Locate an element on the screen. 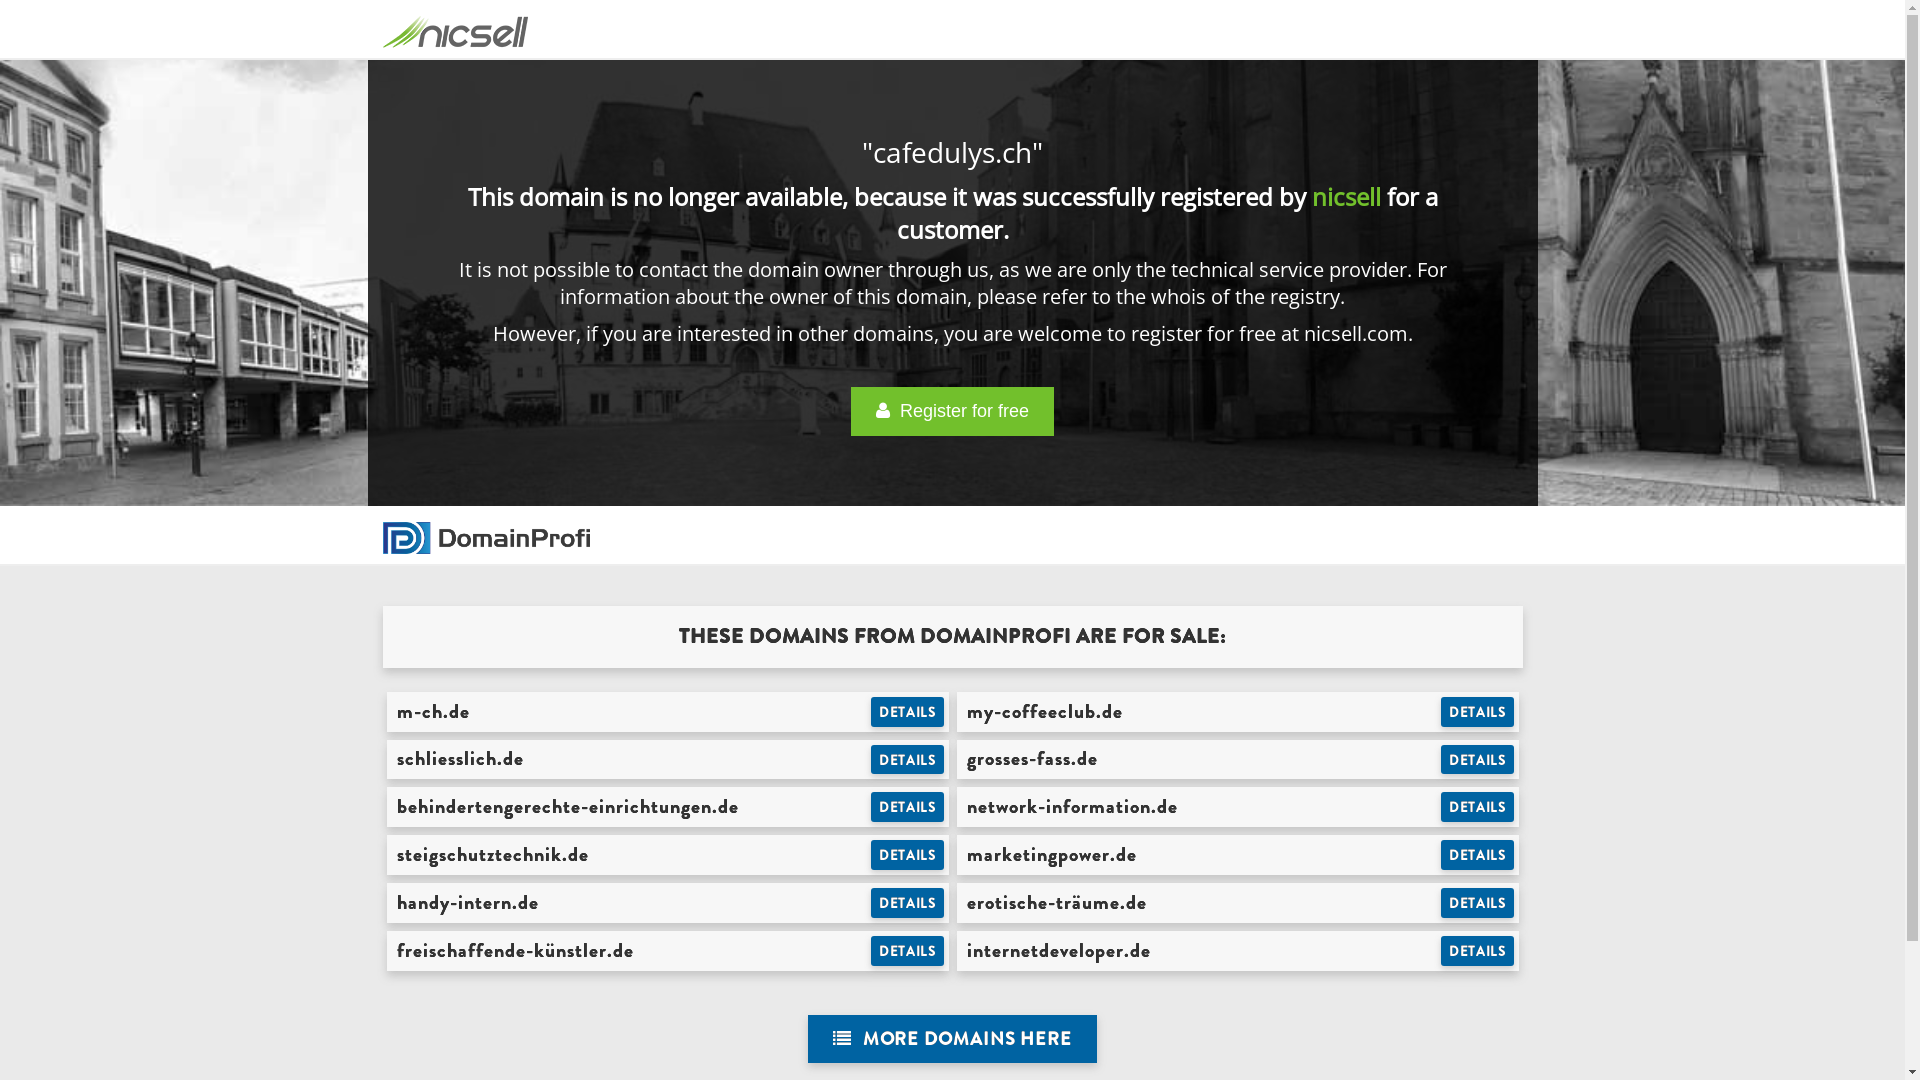 The width and height of the screenshot is (1920, 1080). DETAILS is located at coordinates (908, 807).